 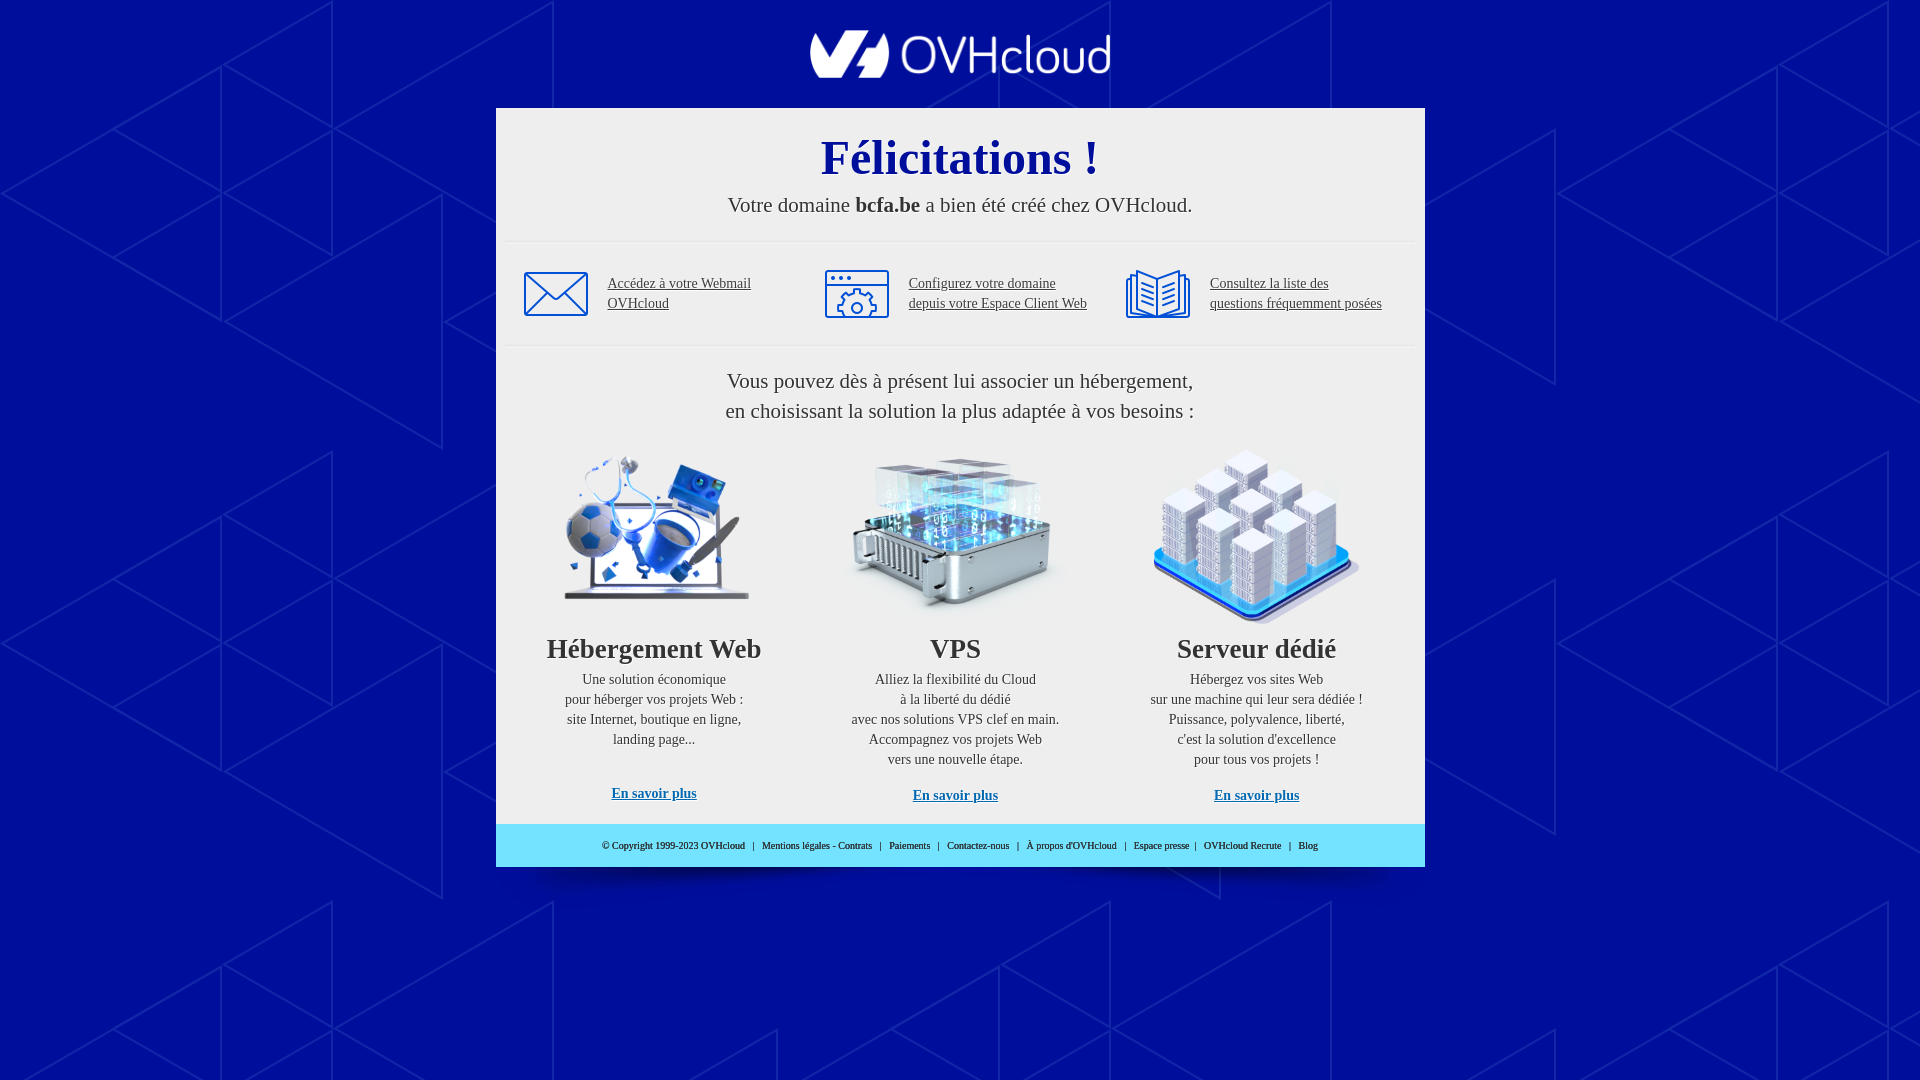 What do you see at coordinates (978, 846) in the screenshot?
I see `Contactez-nous` at bounding box center [978, 846].